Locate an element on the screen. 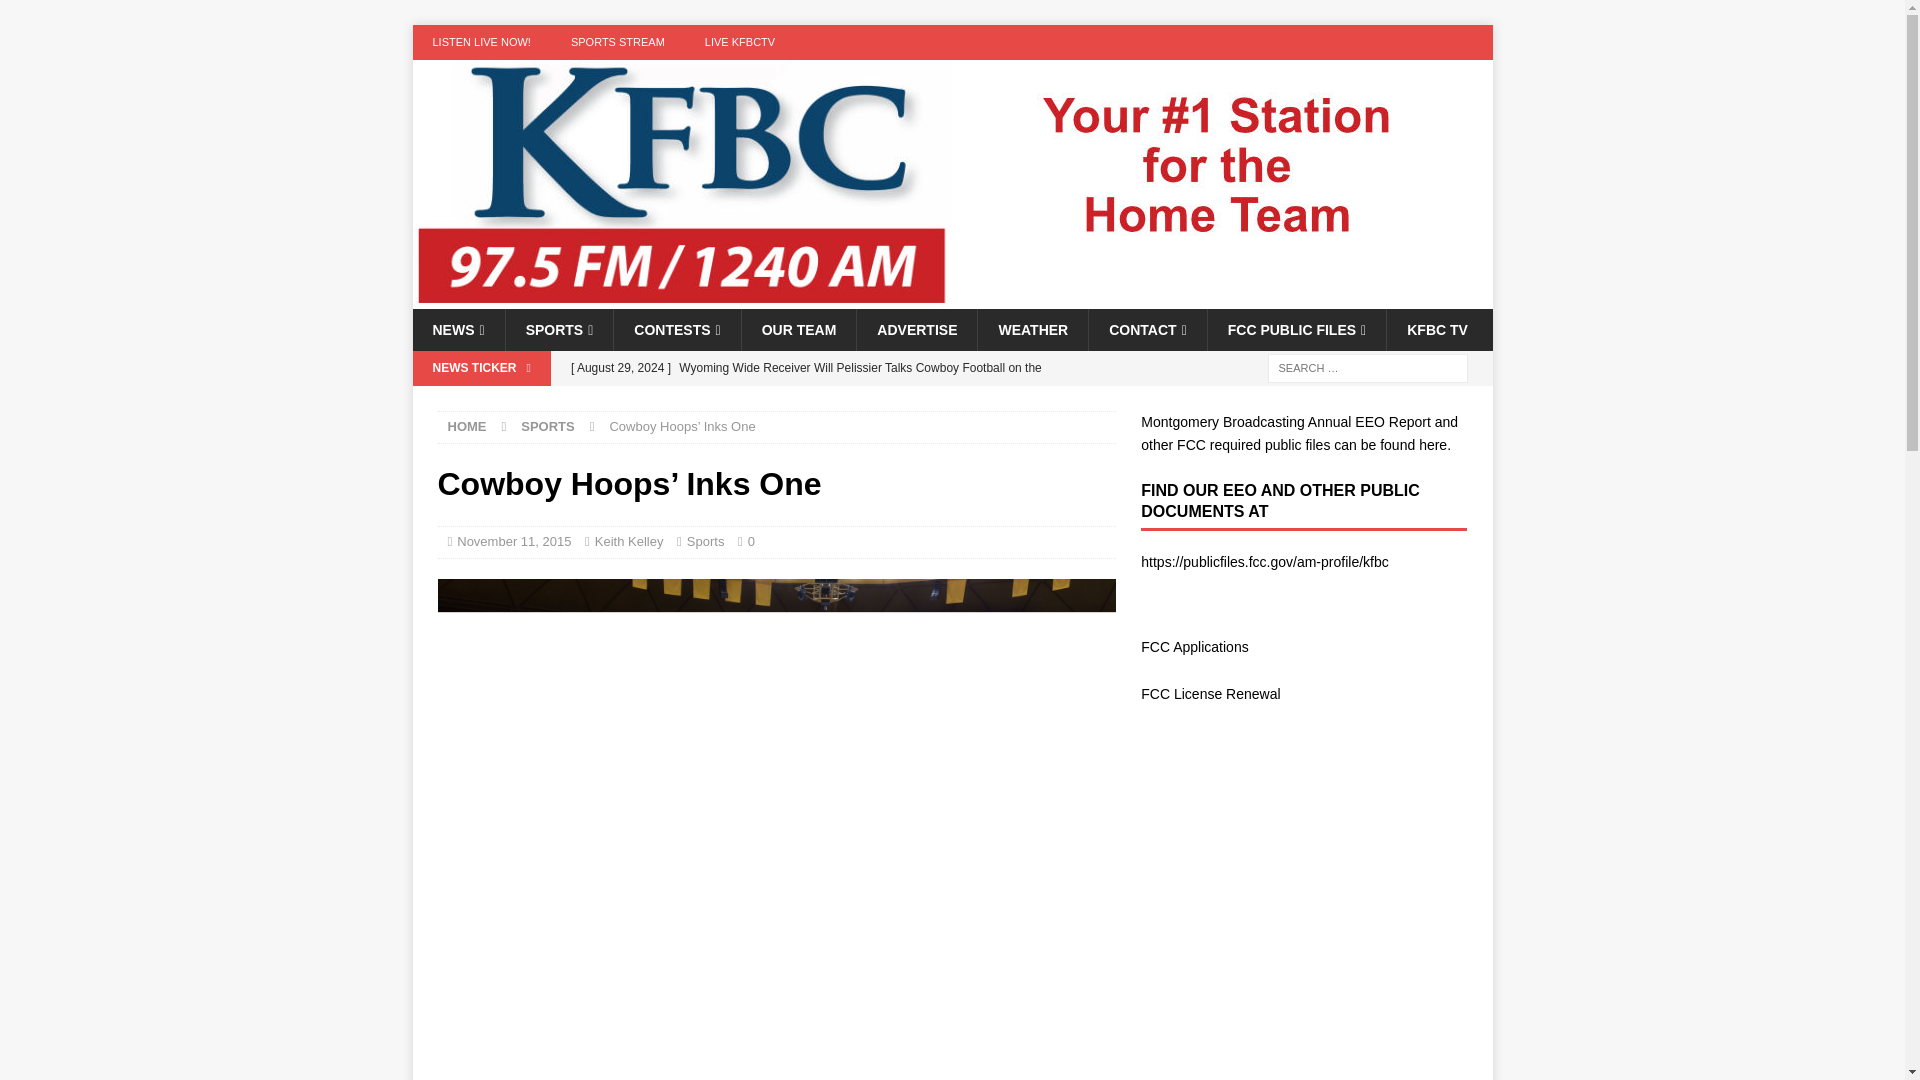  LISTEN LIVE NOW! is located at coordinates (480, 42).